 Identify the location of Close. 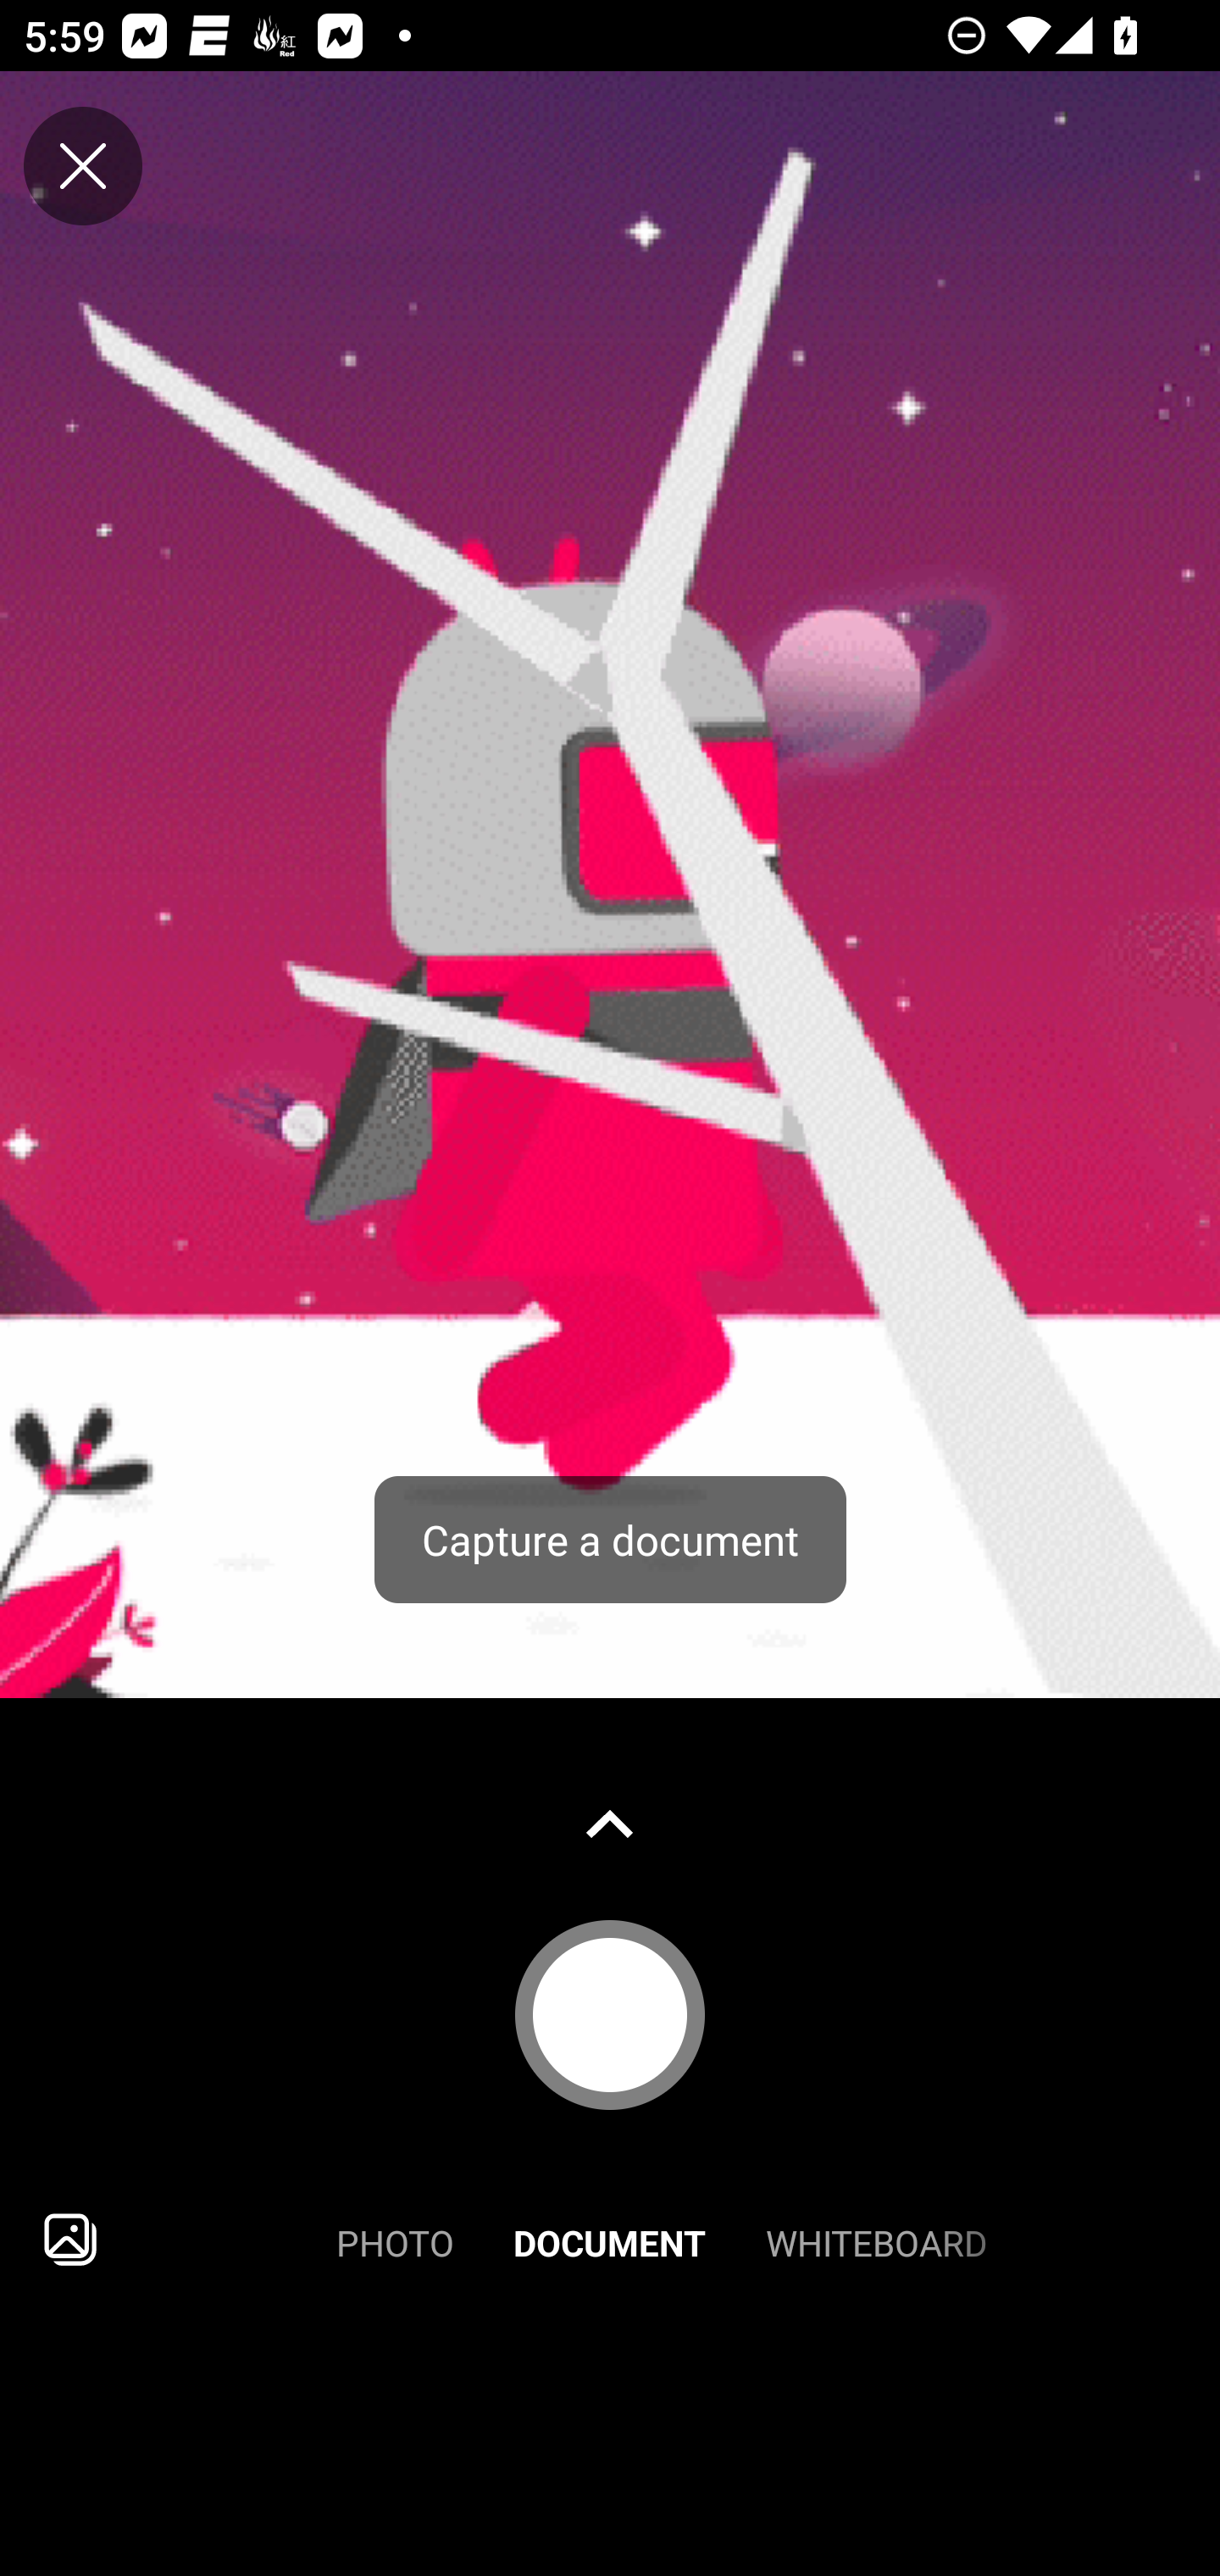
(83, 166).